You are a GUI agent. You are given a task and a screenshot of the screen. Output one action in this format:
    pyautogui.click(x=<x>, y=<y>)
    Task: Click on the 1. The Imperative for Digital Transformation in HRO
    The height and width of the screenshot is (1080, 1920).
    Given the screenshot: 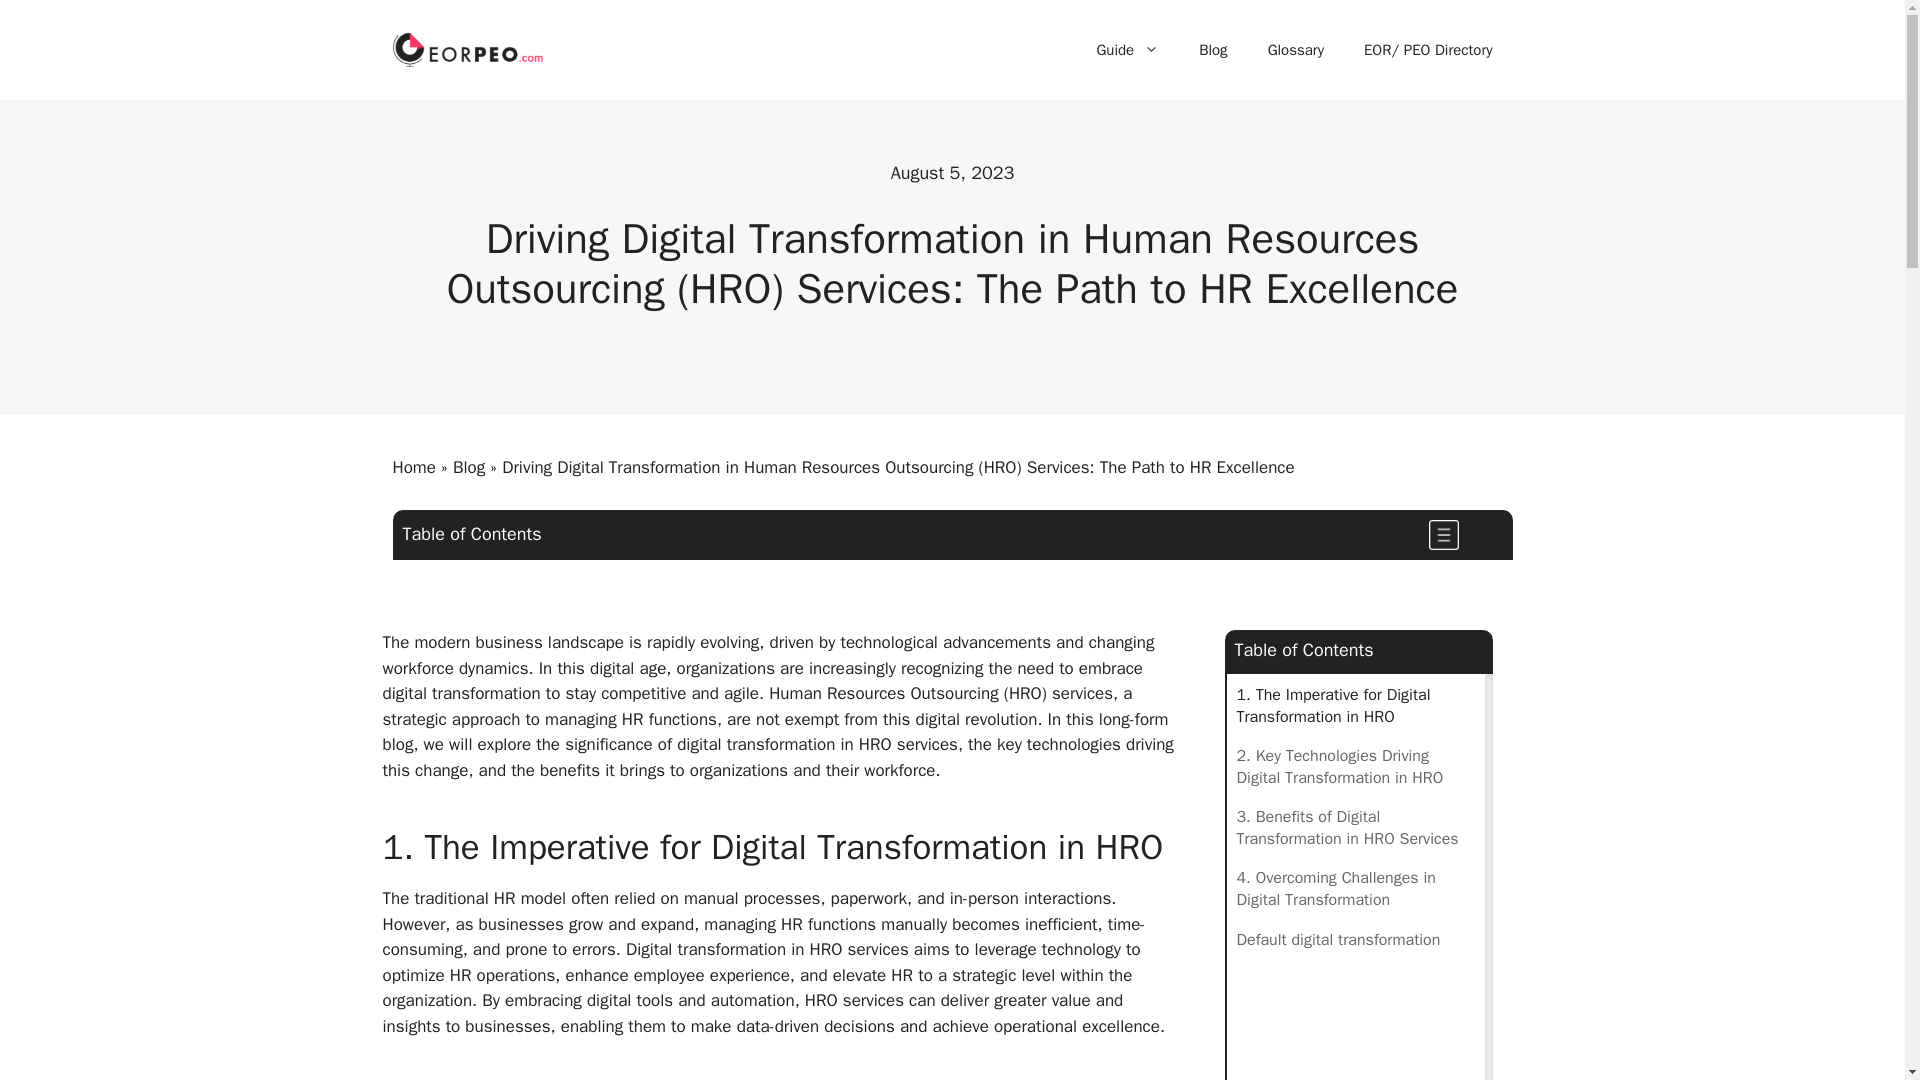 What is the action you would take?
    pyautogui.click(x=1355, y=706)
    